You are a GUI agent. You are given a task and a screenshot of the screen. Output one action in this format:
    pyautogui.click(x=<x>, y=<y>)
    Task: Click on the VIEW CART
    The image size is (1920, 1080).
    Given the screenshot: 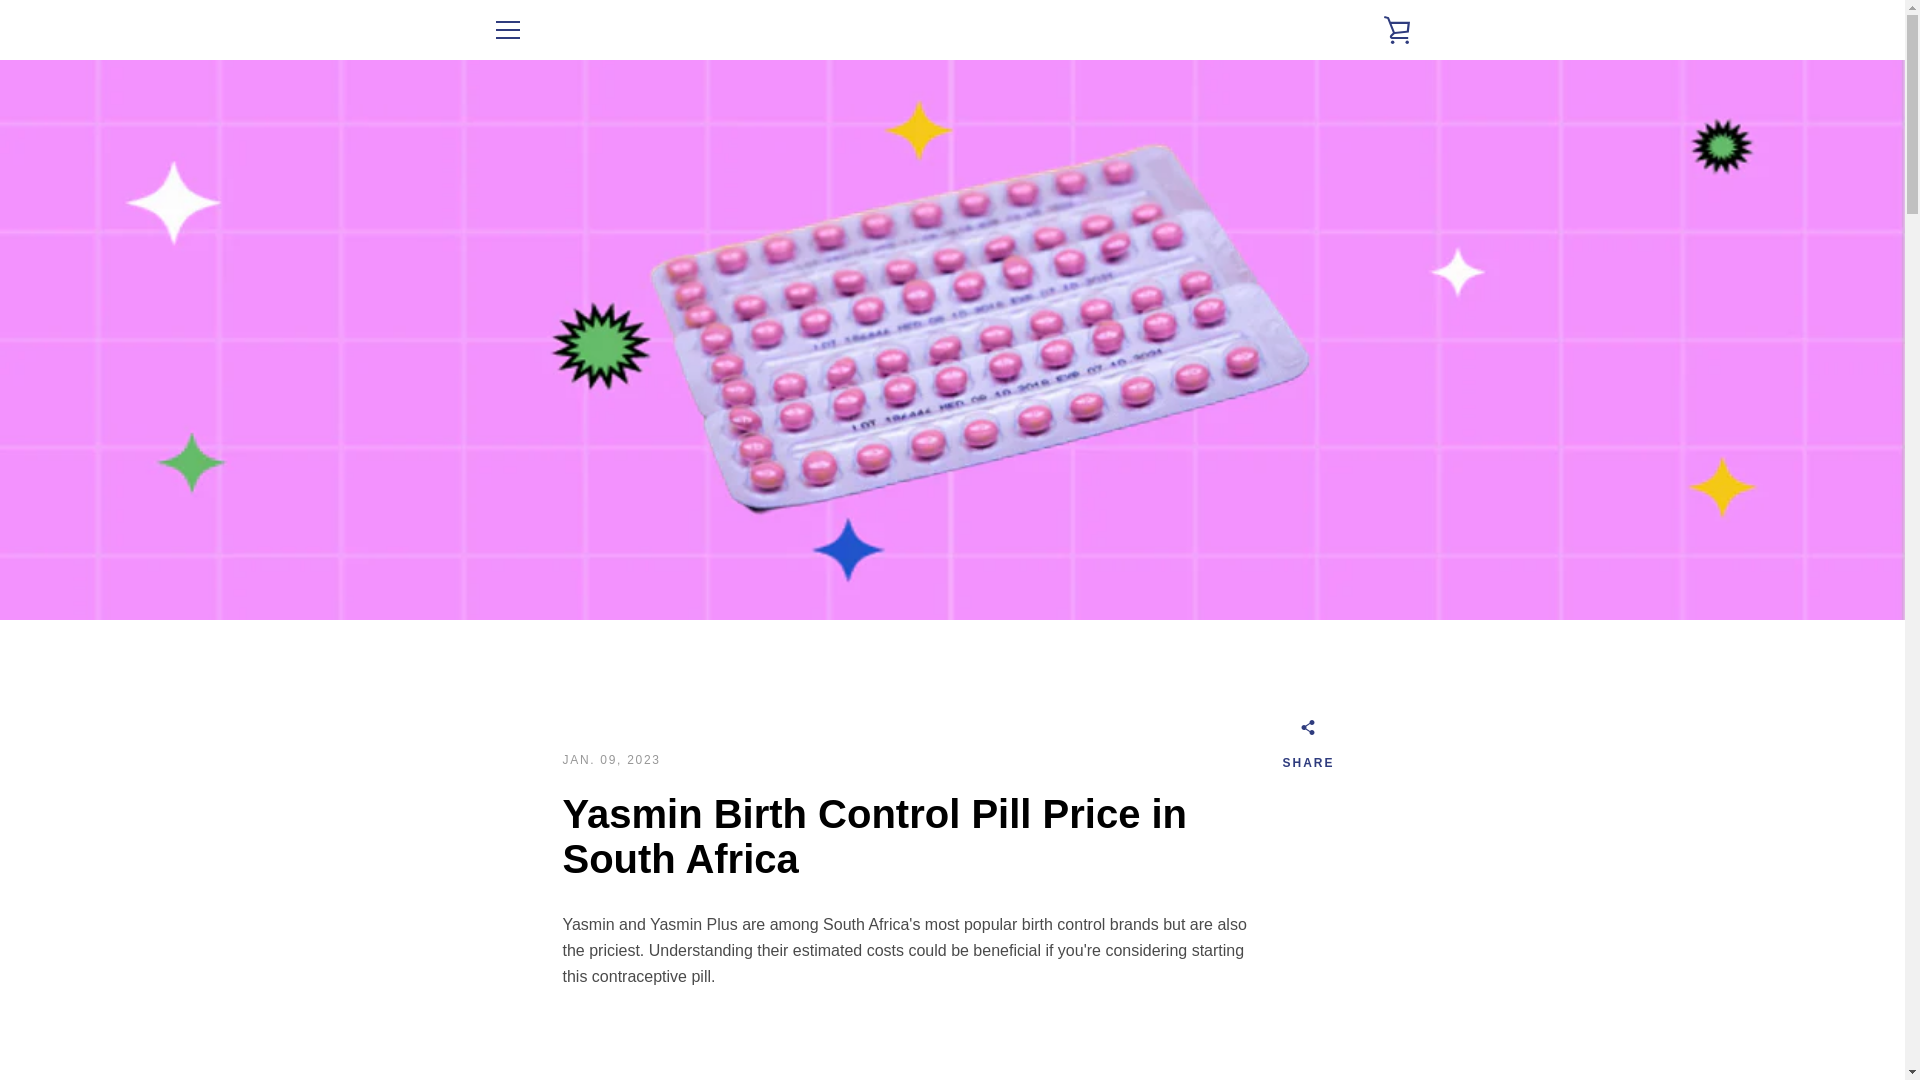 What is the action you would take?
    pyautogui.click(x=1397, y=30)
    